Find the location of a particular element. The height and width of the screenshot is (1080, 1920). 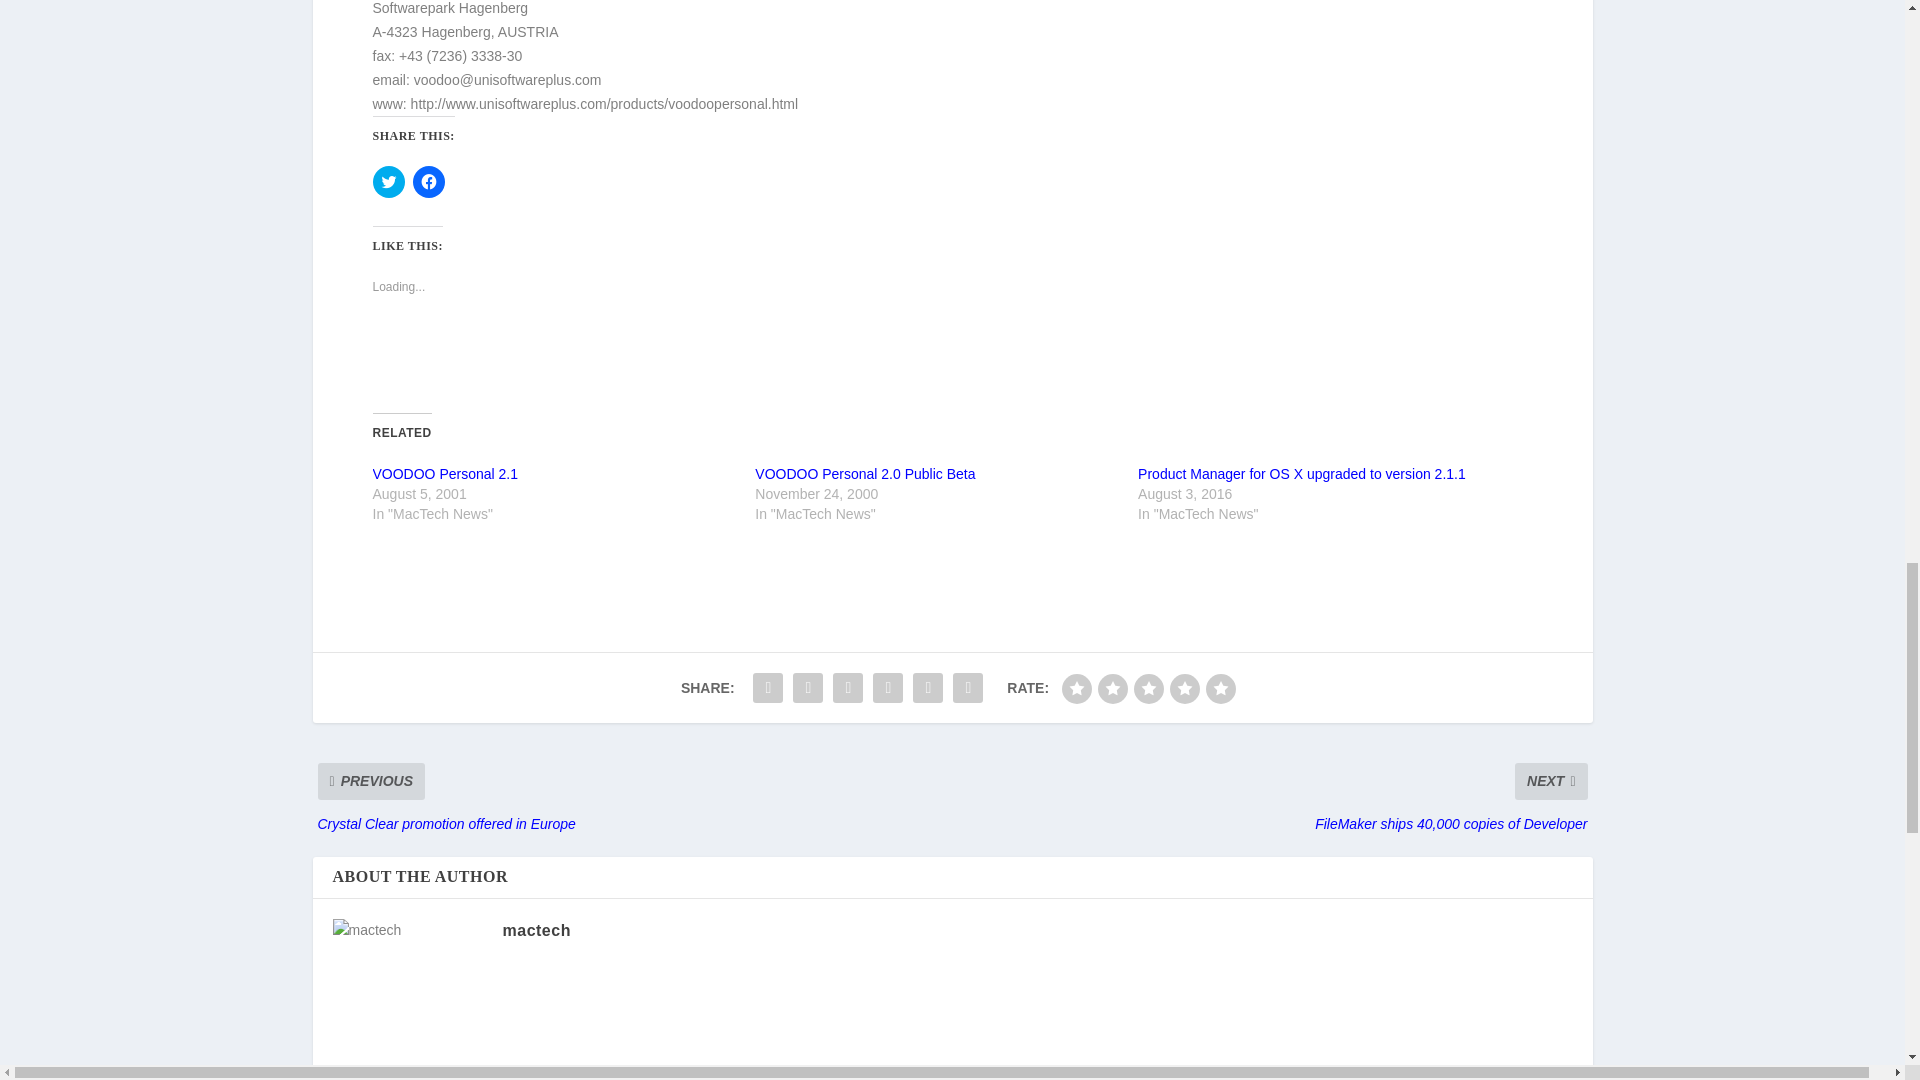

Share "VOODOO Personal 2.1.1" via Facebook is located at coordinates (768, 688).